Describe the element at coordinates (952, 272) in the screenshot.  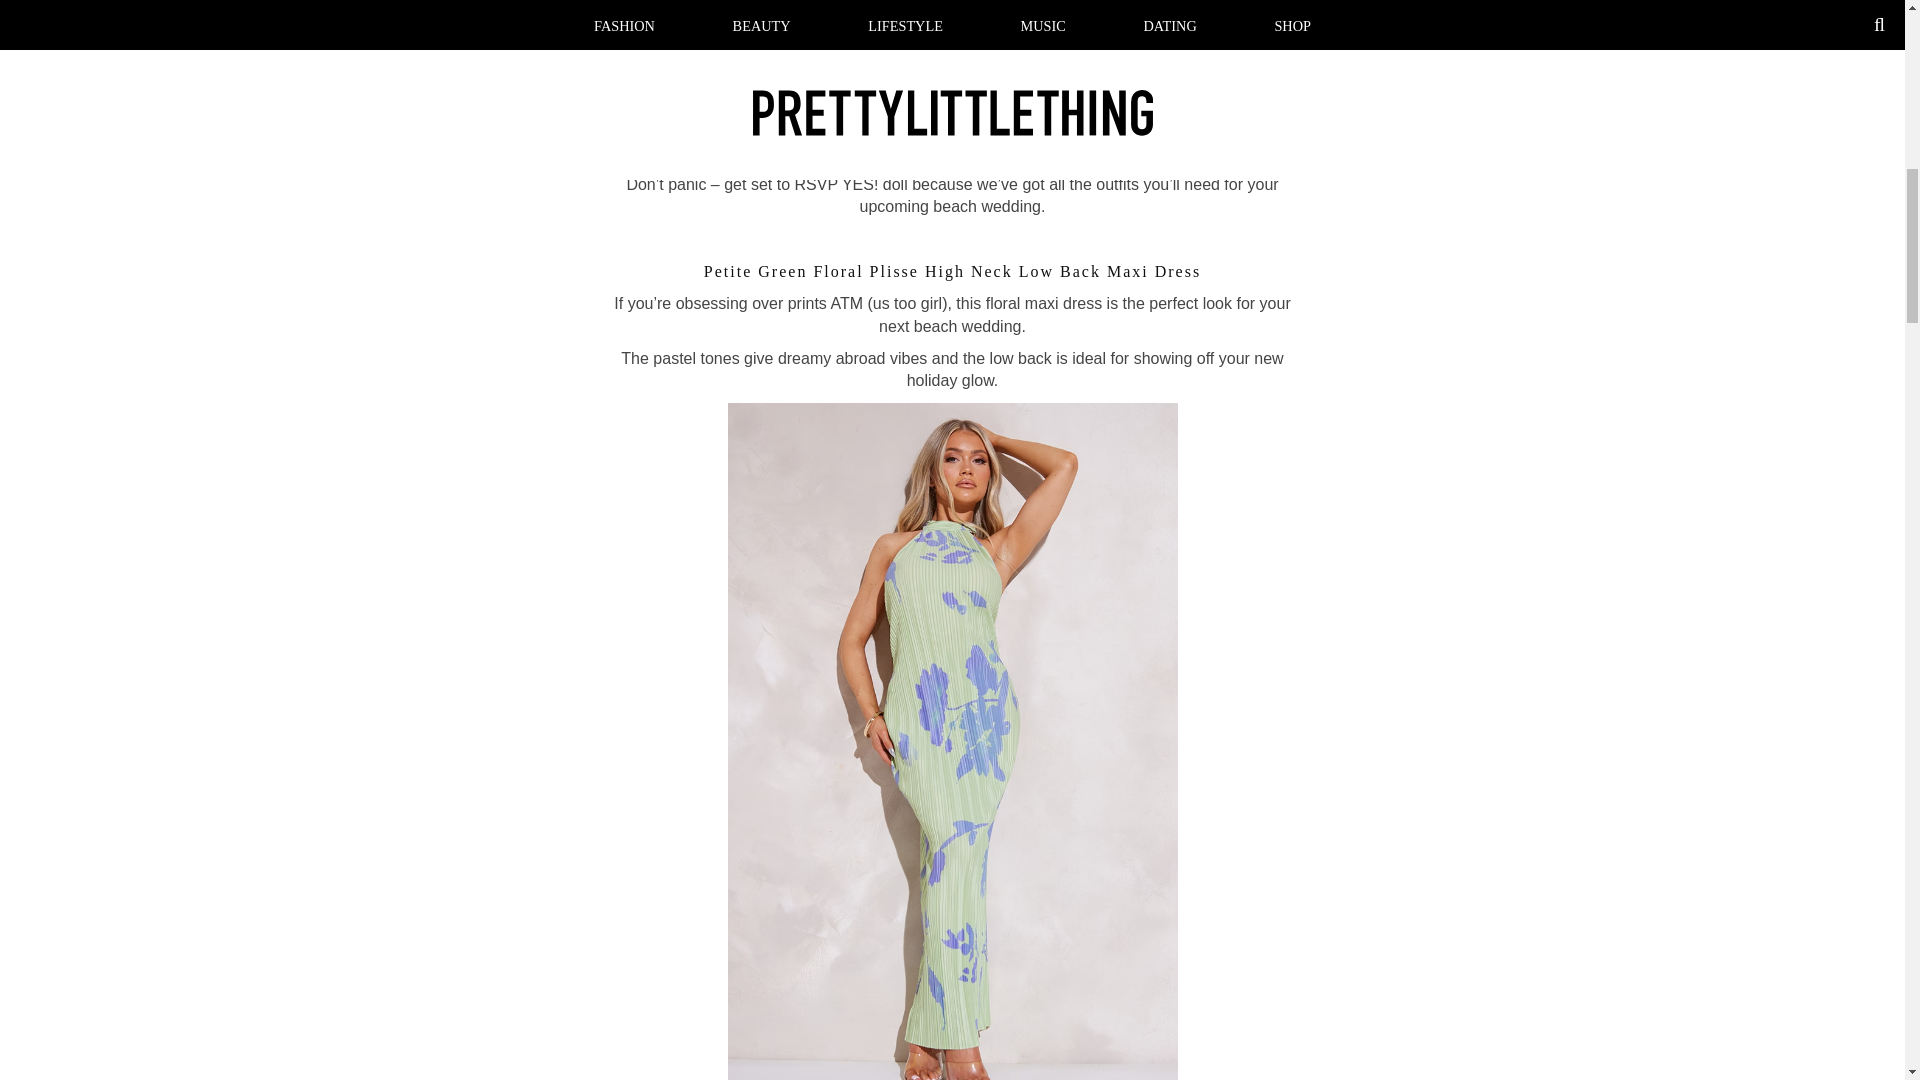
I see `Petite Green Floral Plisse High Neck Low Back Maxi Dress` at that location.